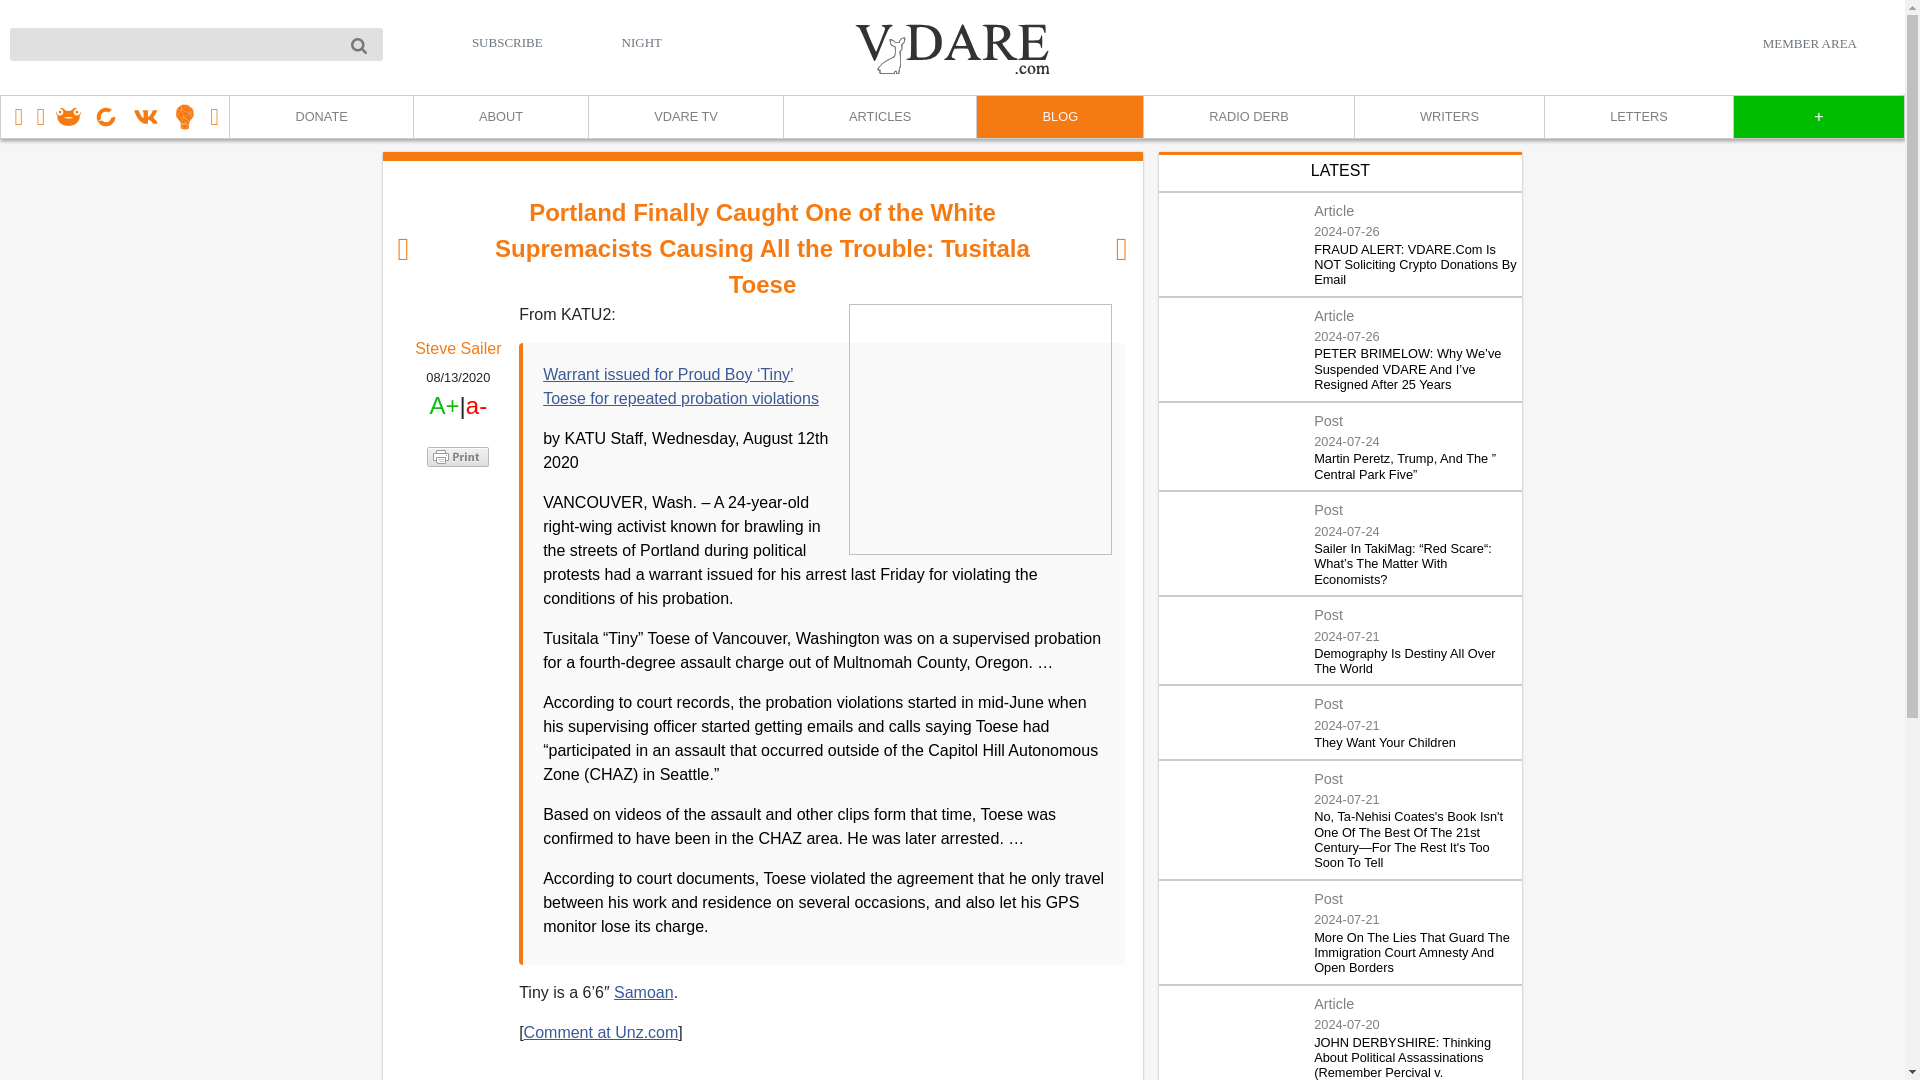 This screenshot has height=1080, width=1920. I want to click on Share to Email, so click(458, 570).